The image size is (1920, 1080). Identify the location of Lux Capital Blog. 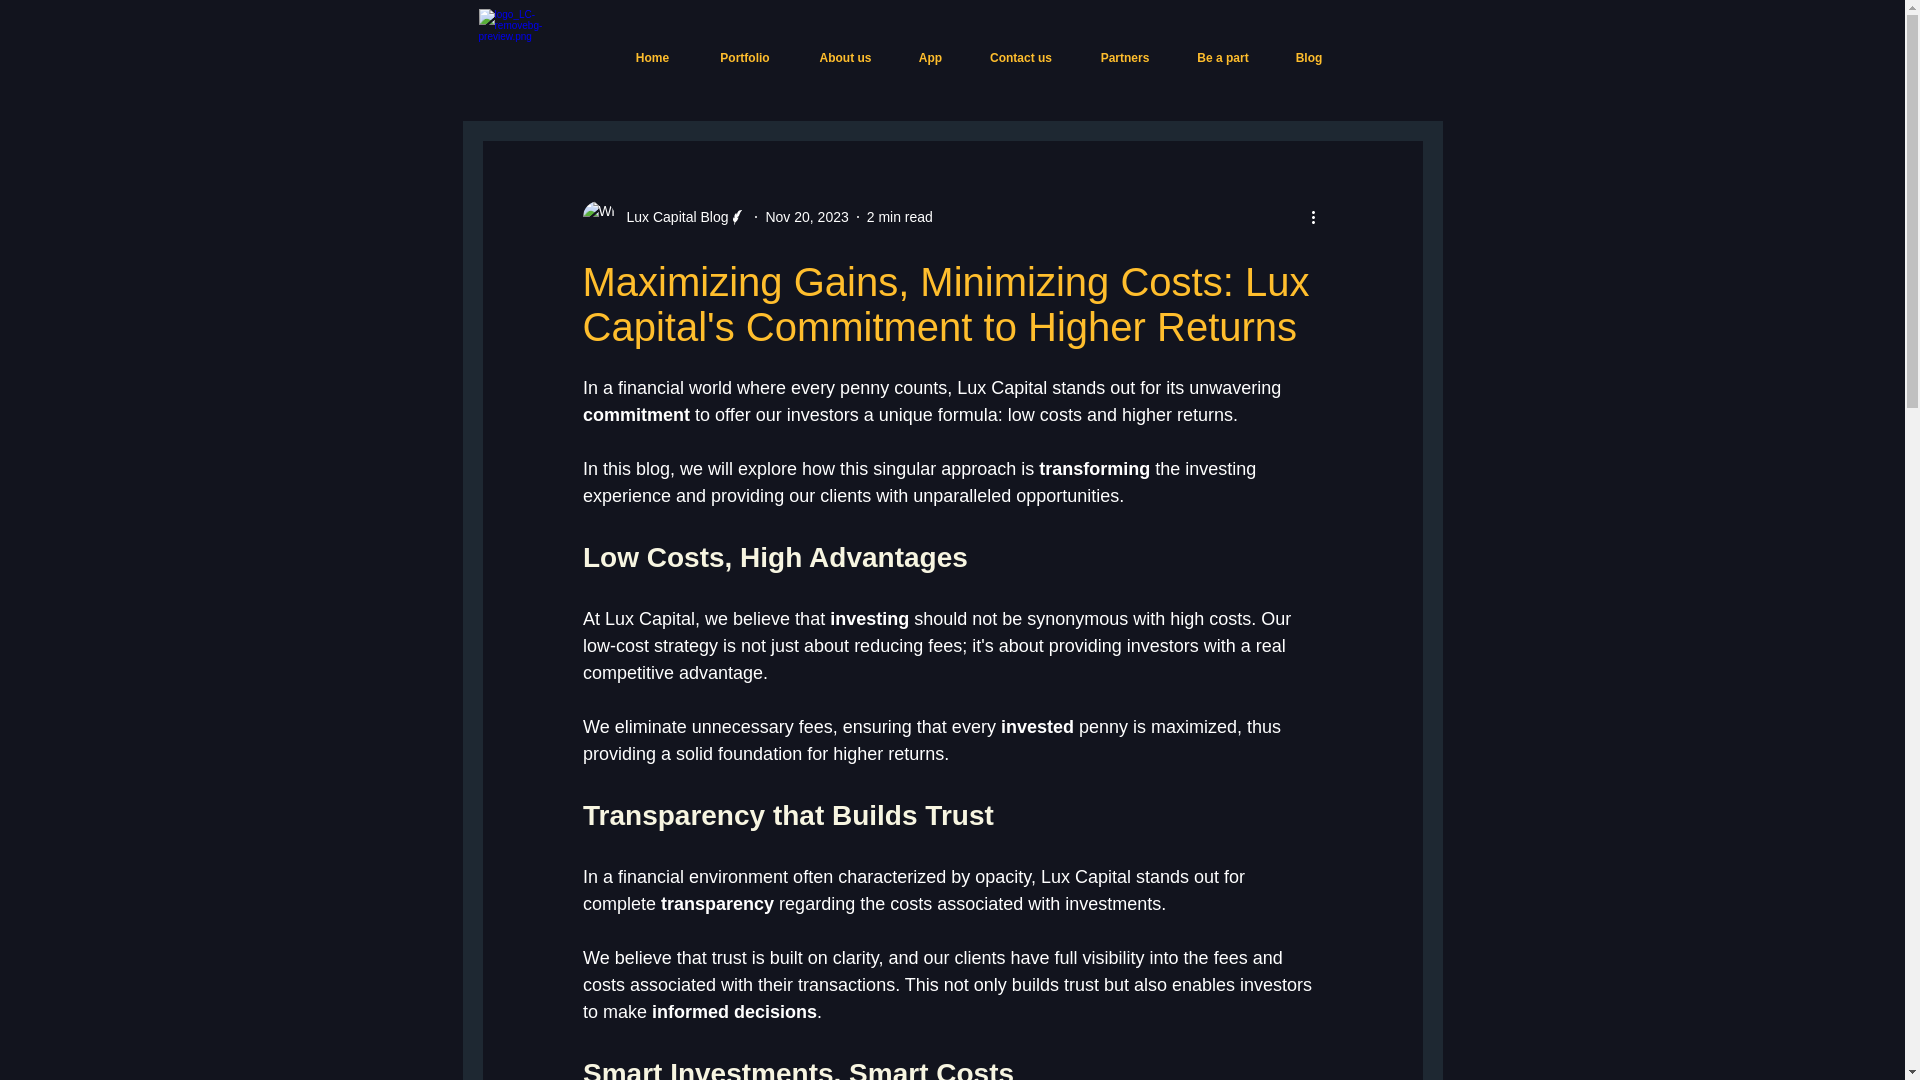
(670, 216).